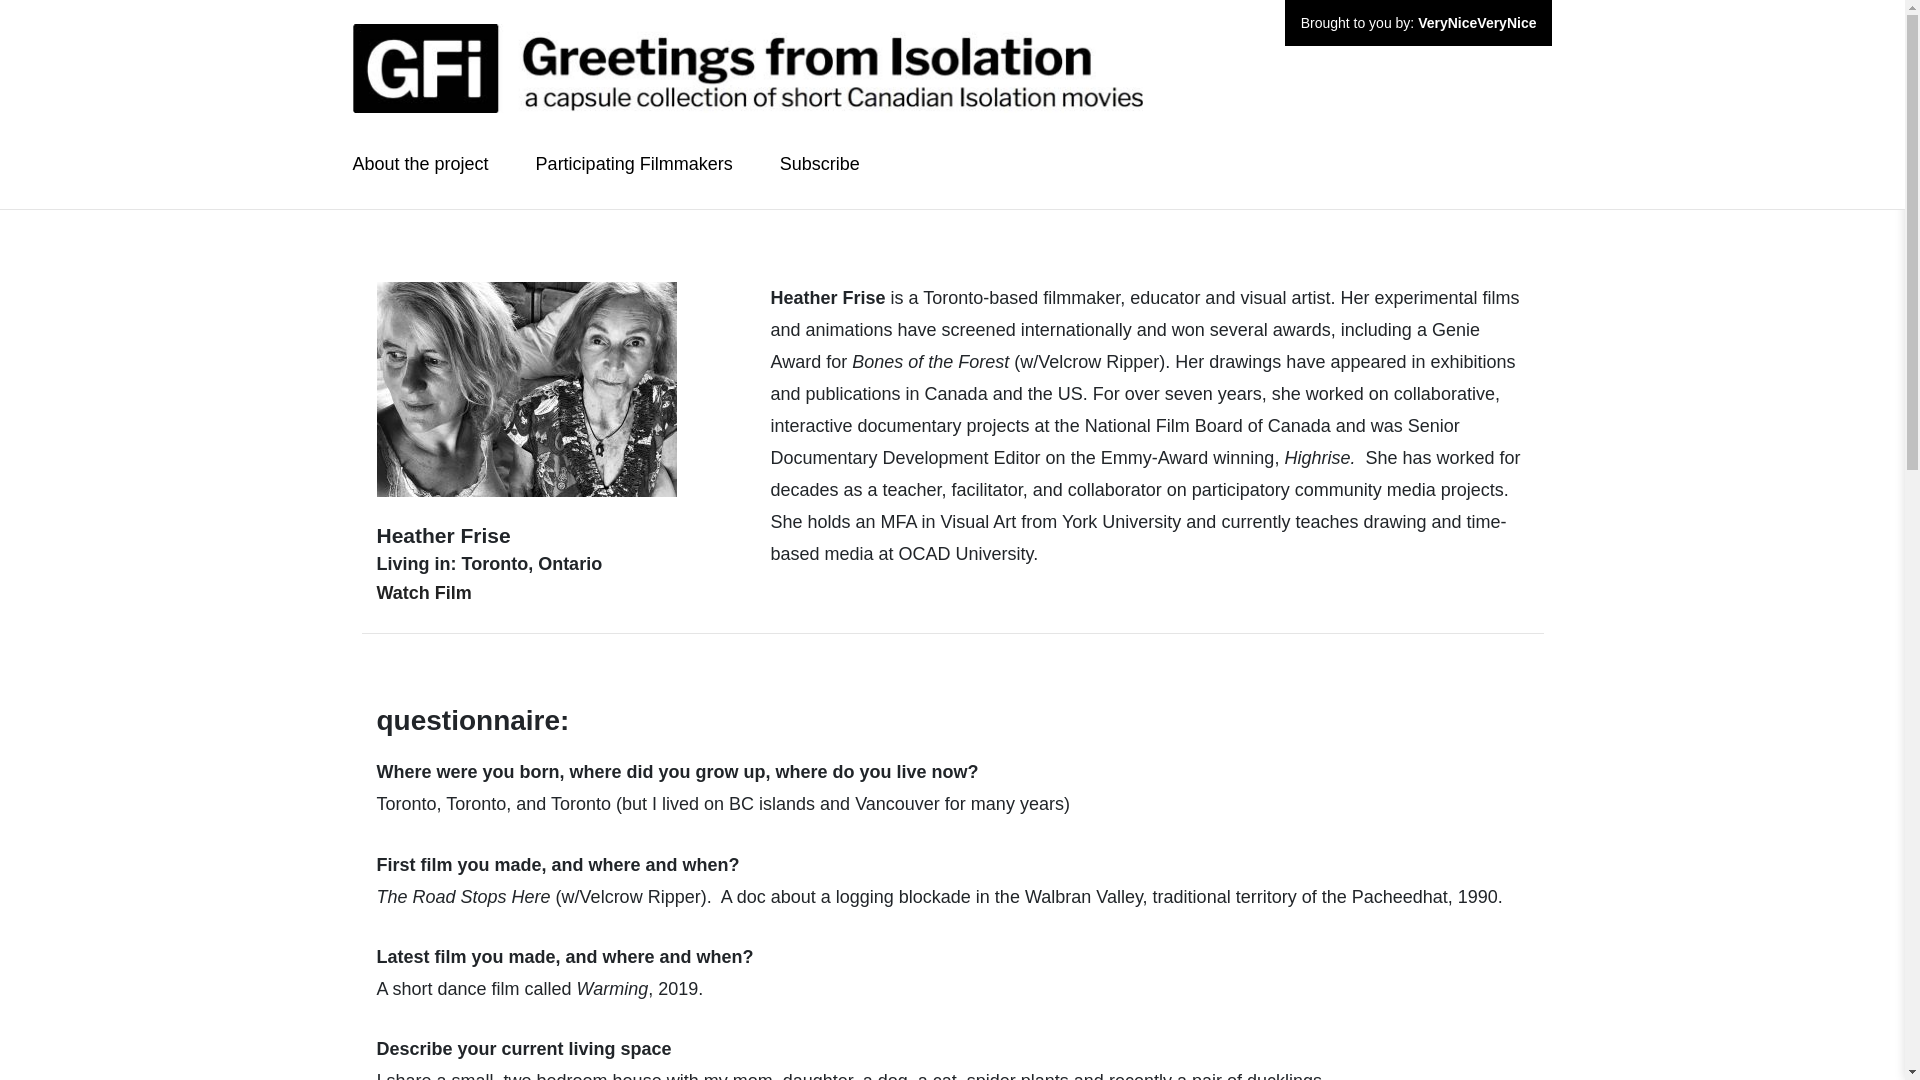  Describe the element at coordinates (820, 166) in the screenshot. I see `Subscribe` at that location.